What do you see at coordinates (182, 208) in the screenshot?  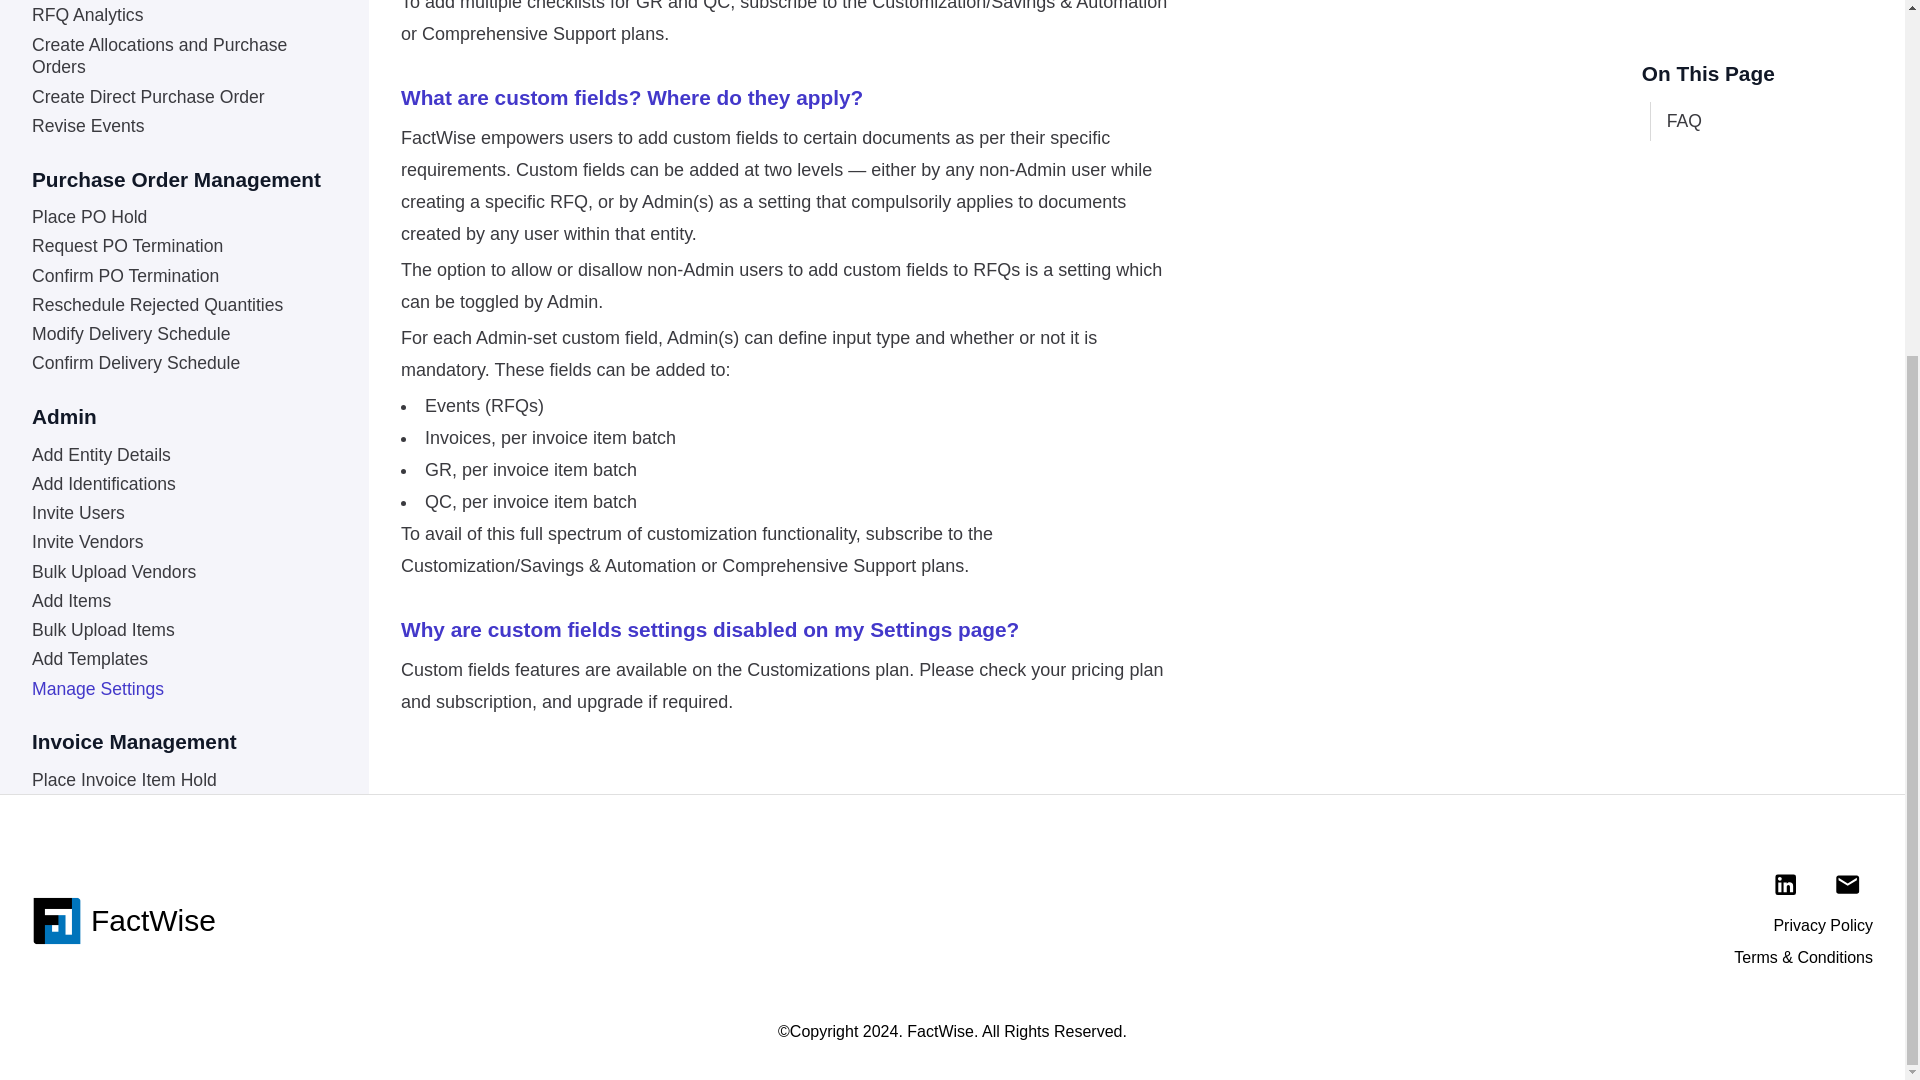 I see `Confirm Delivery Schedule` at bounding box center [182, 208].